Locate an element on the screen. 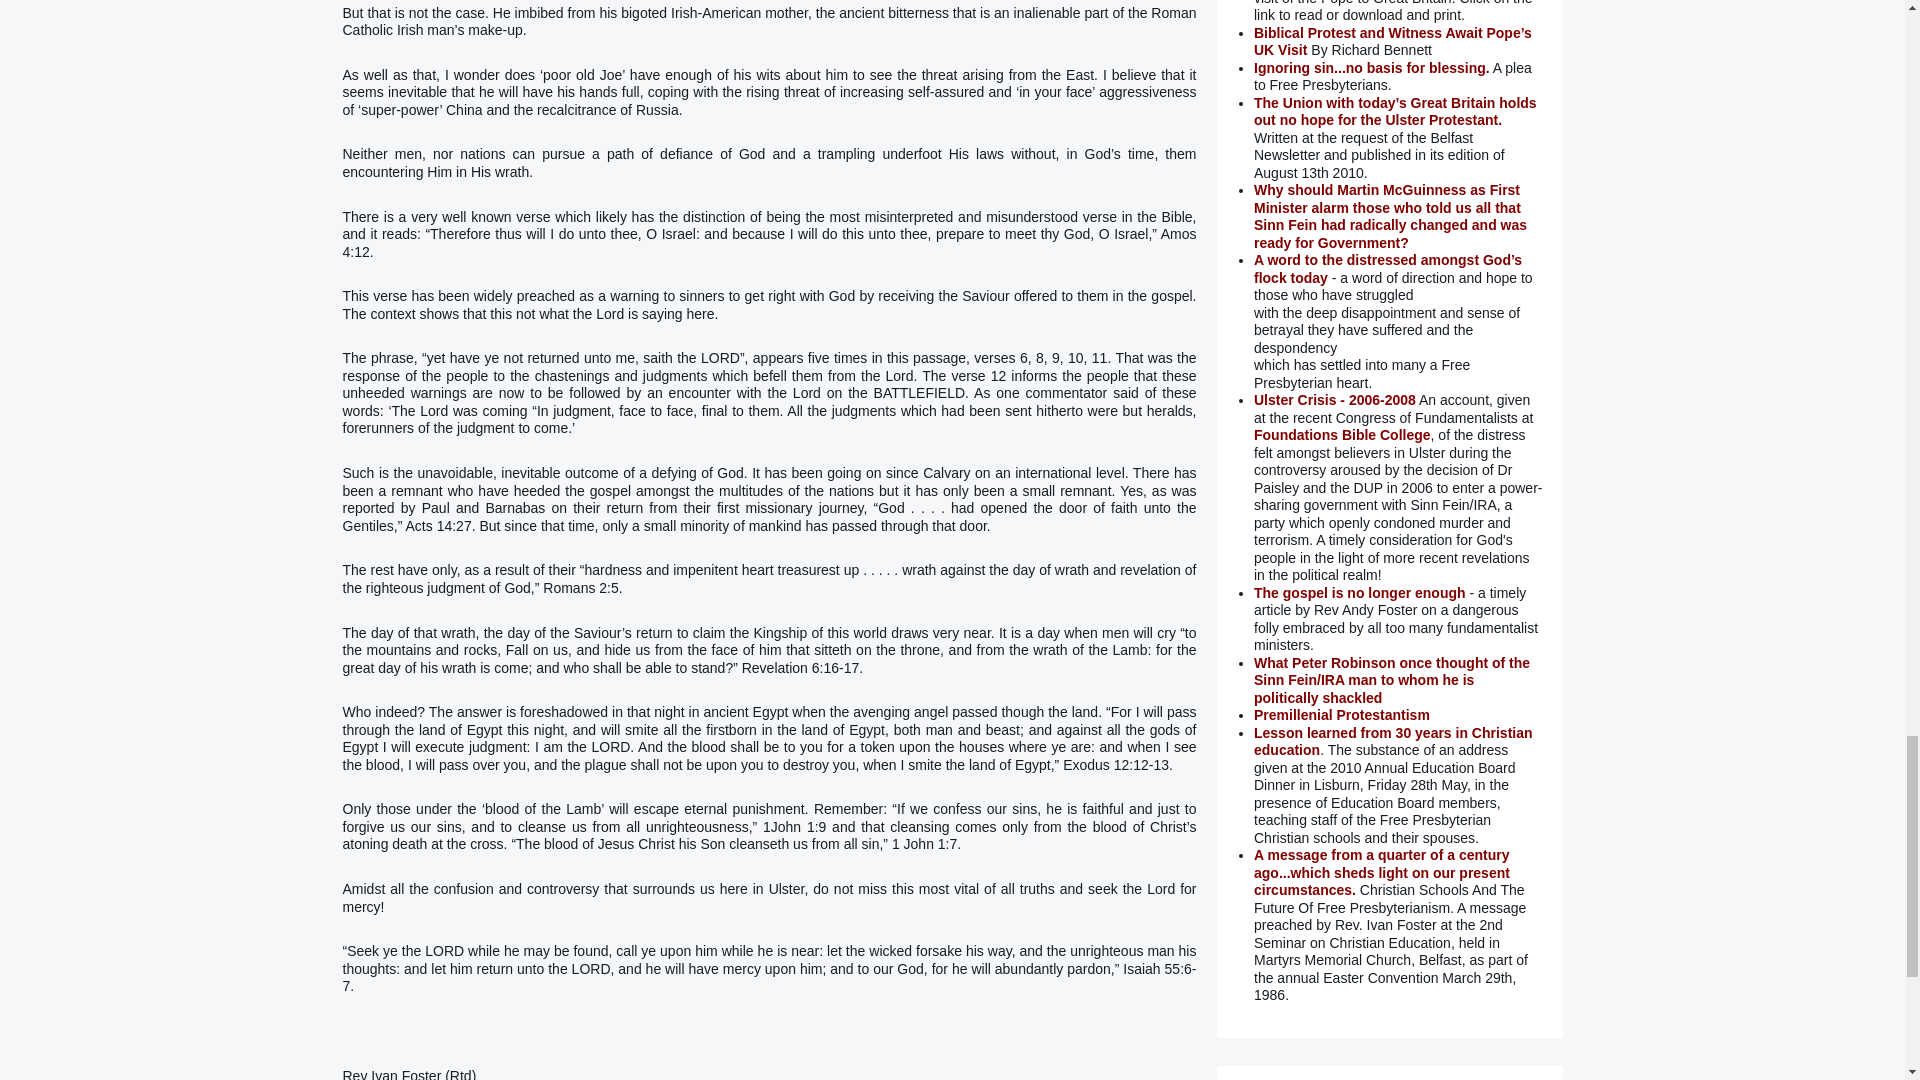 This screenshot has height=1080, width=1920. Premillenial Protestantism is located at coordinates (1342, 714).